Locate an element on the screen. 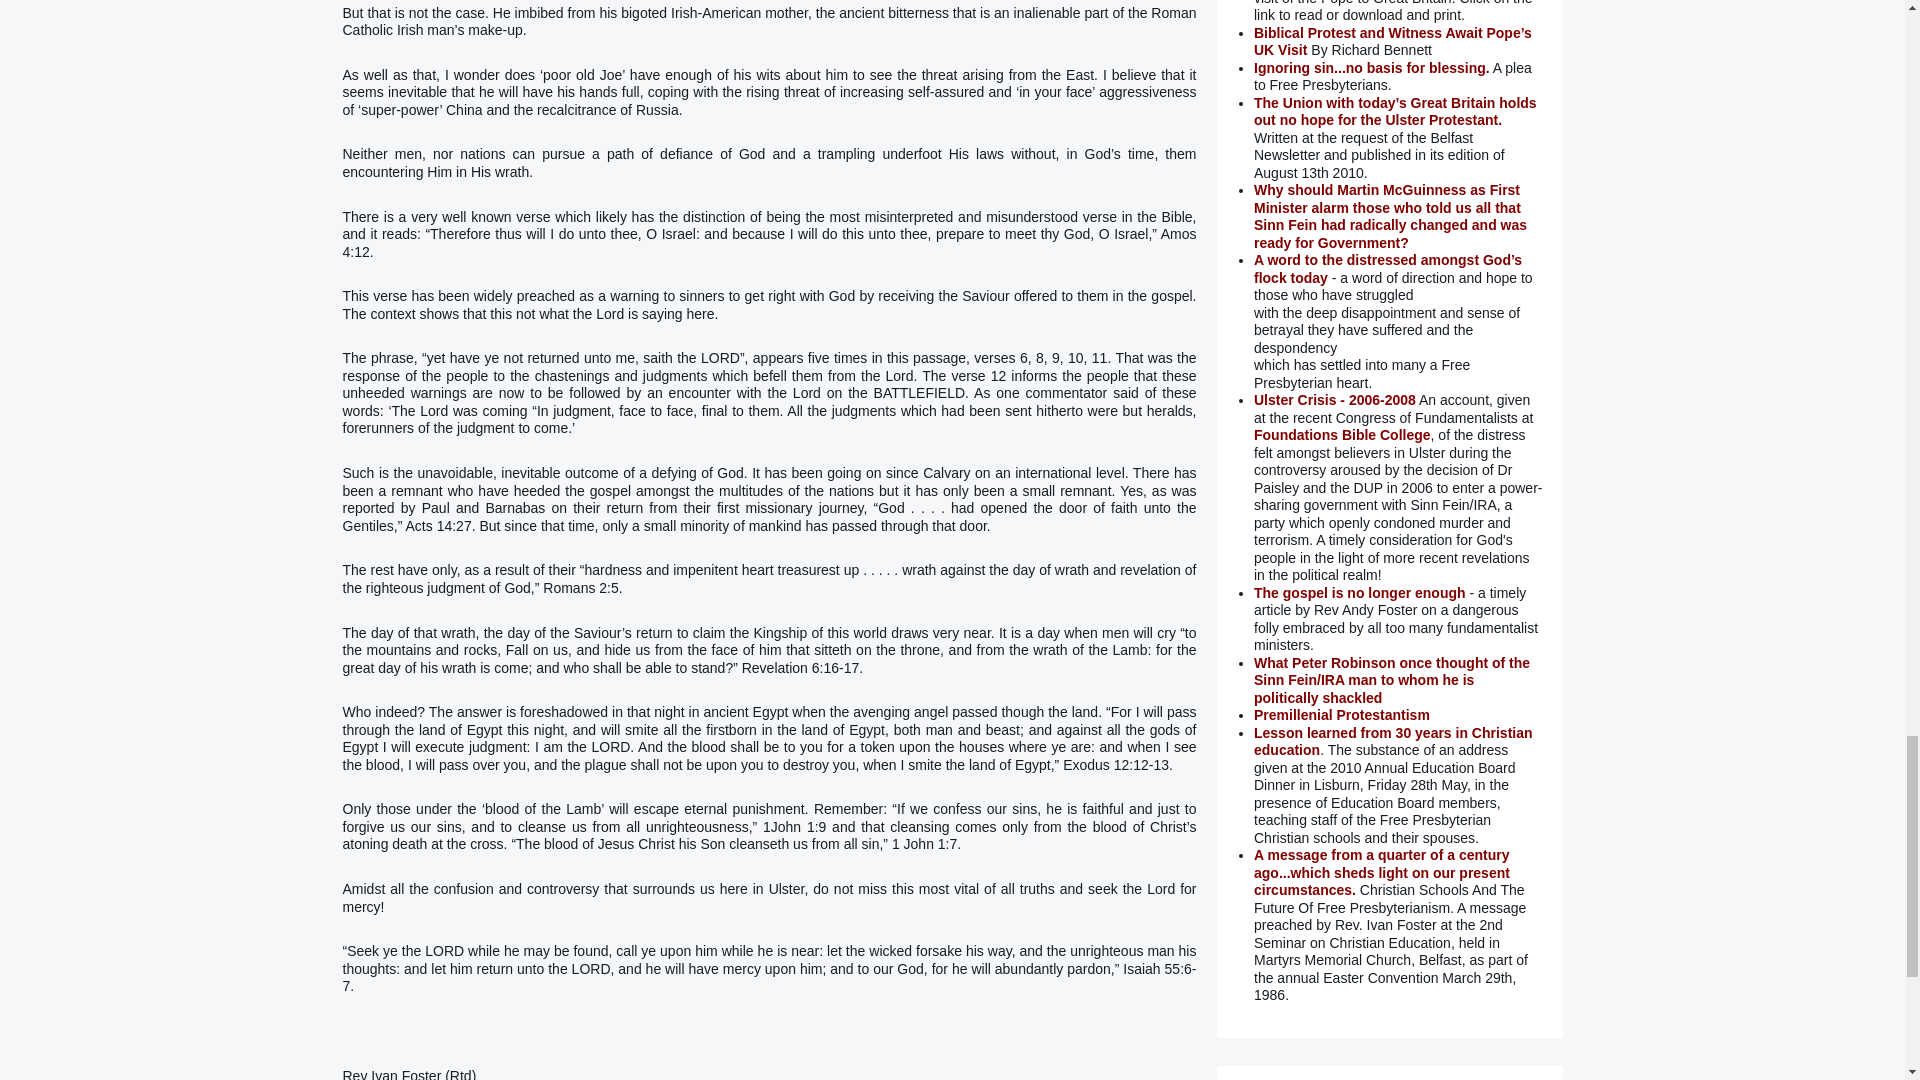 This screenshot has height=1080, width=1920. Premillenial Protestantism is located at coordinates (1342, 714).